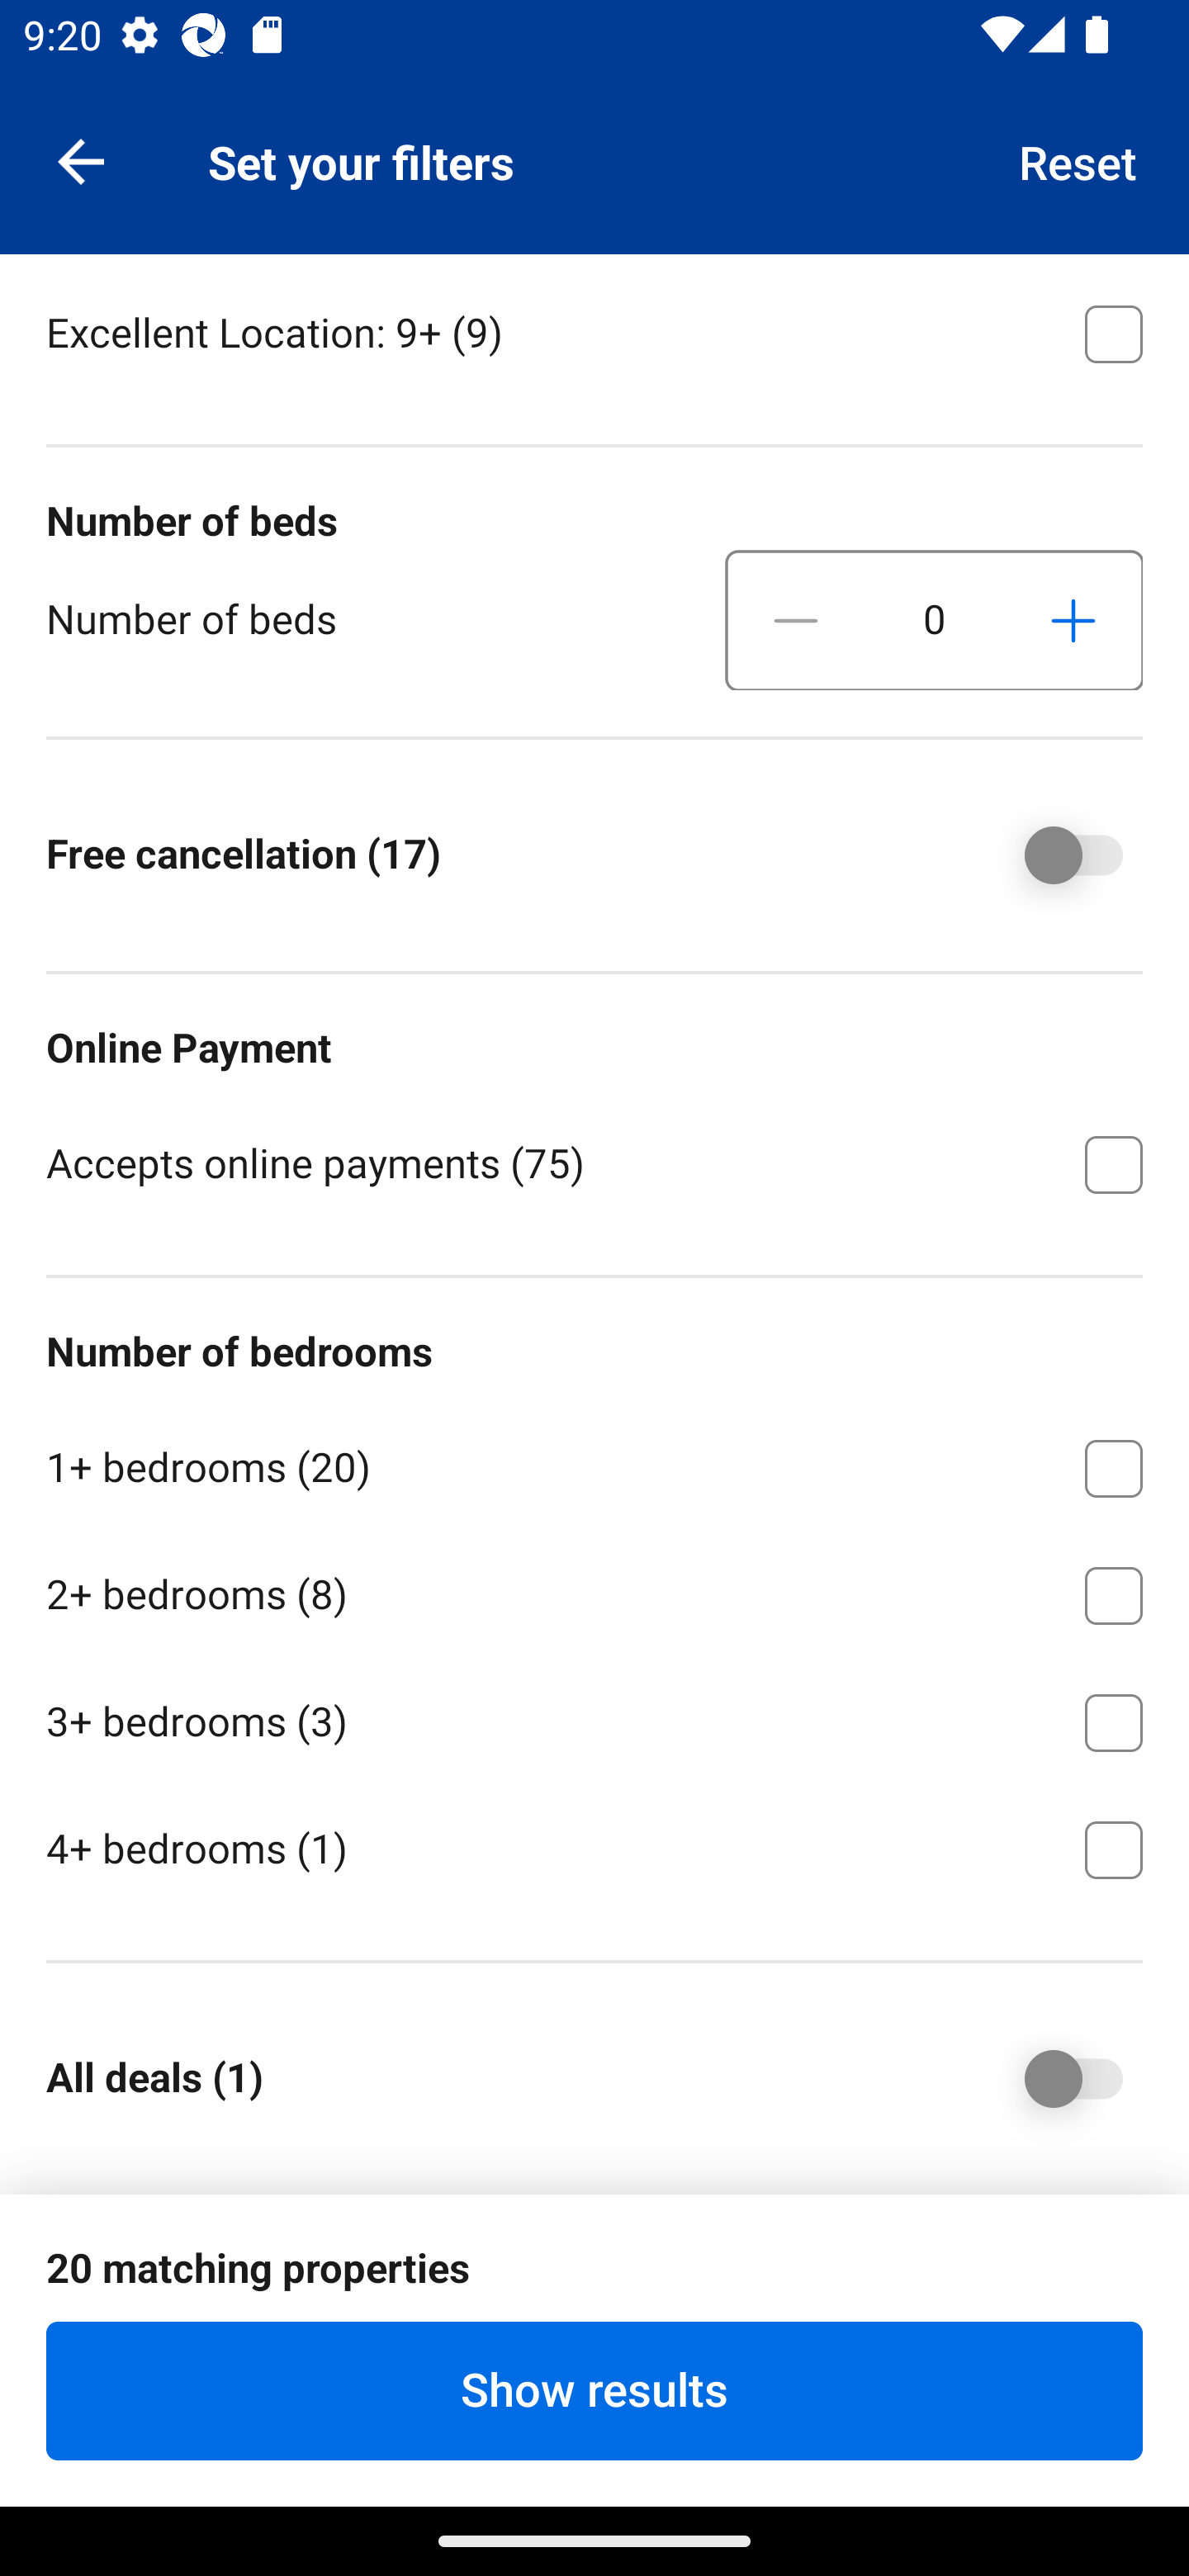  I want to click on Excellent Location: 9+ ⁦(9), so click(594, 330).